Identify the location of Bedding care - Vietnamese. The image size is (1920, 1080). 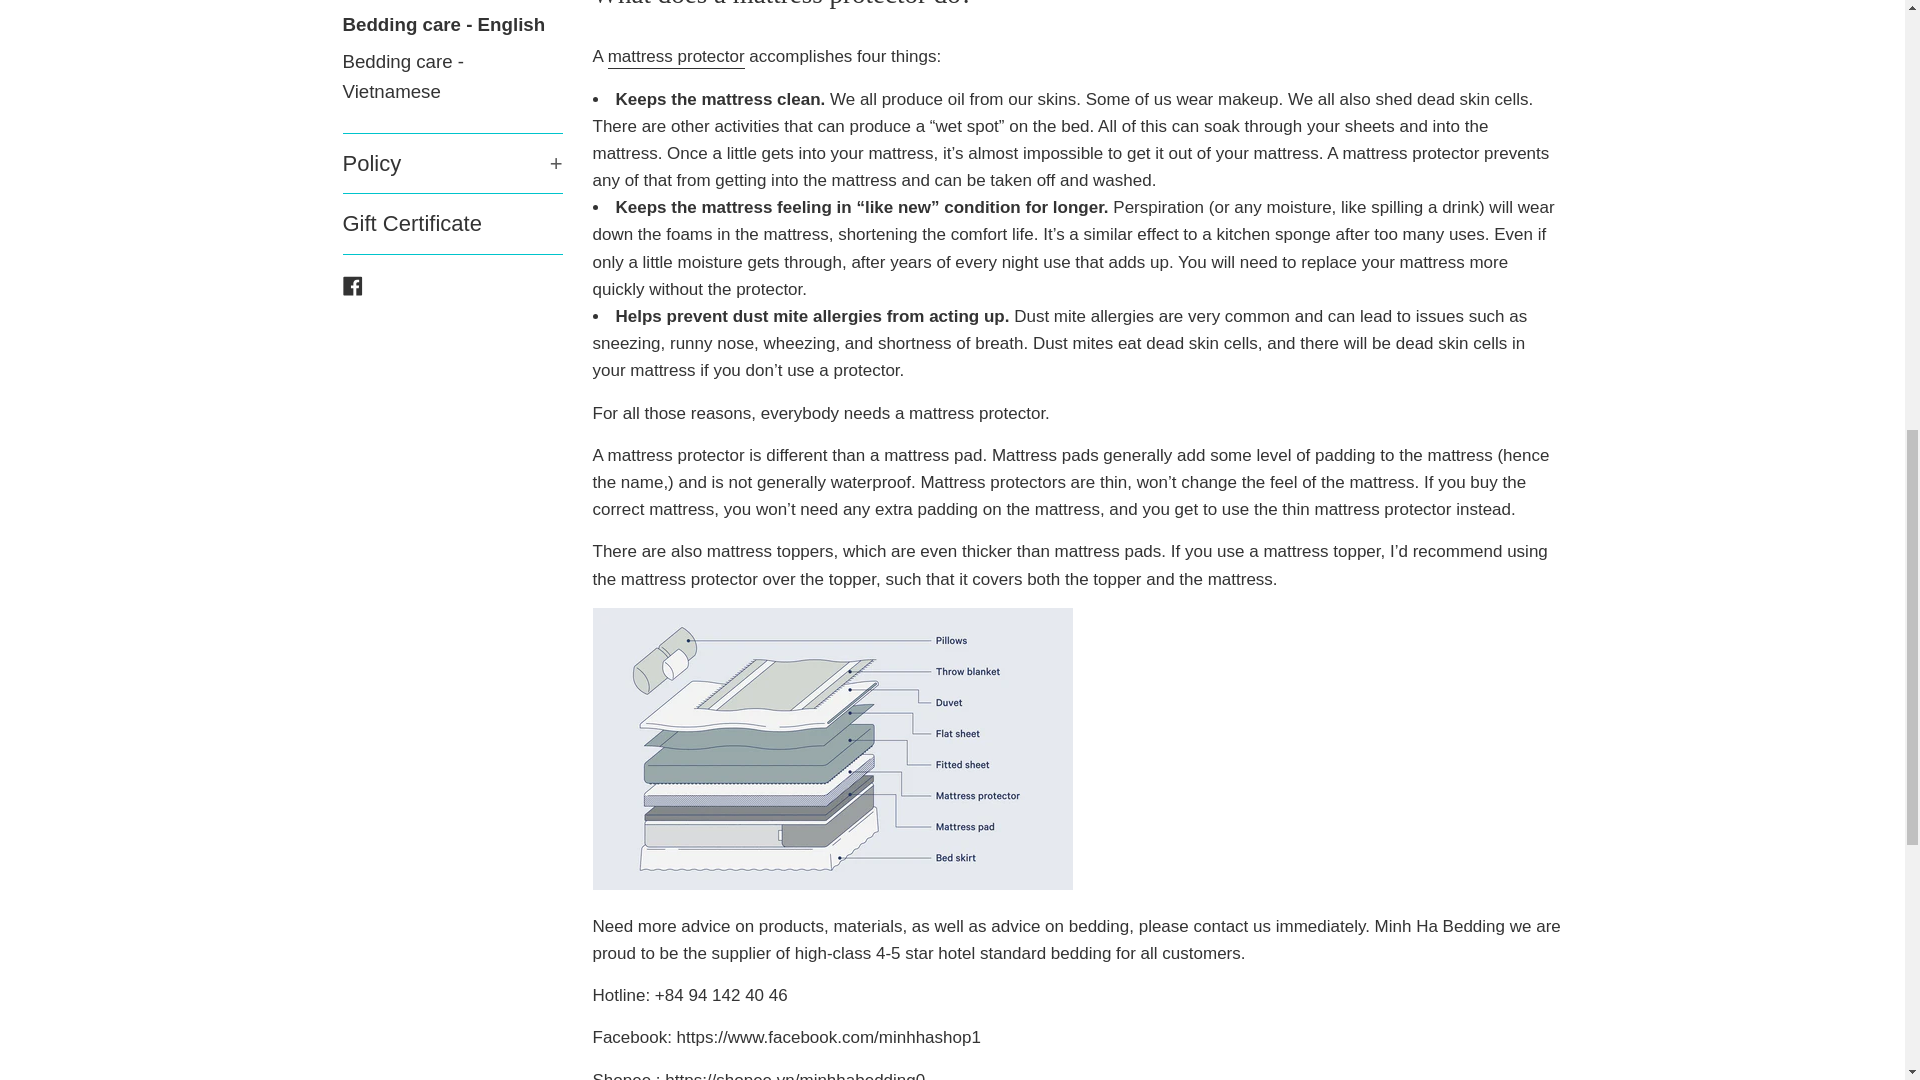
(452, 25).